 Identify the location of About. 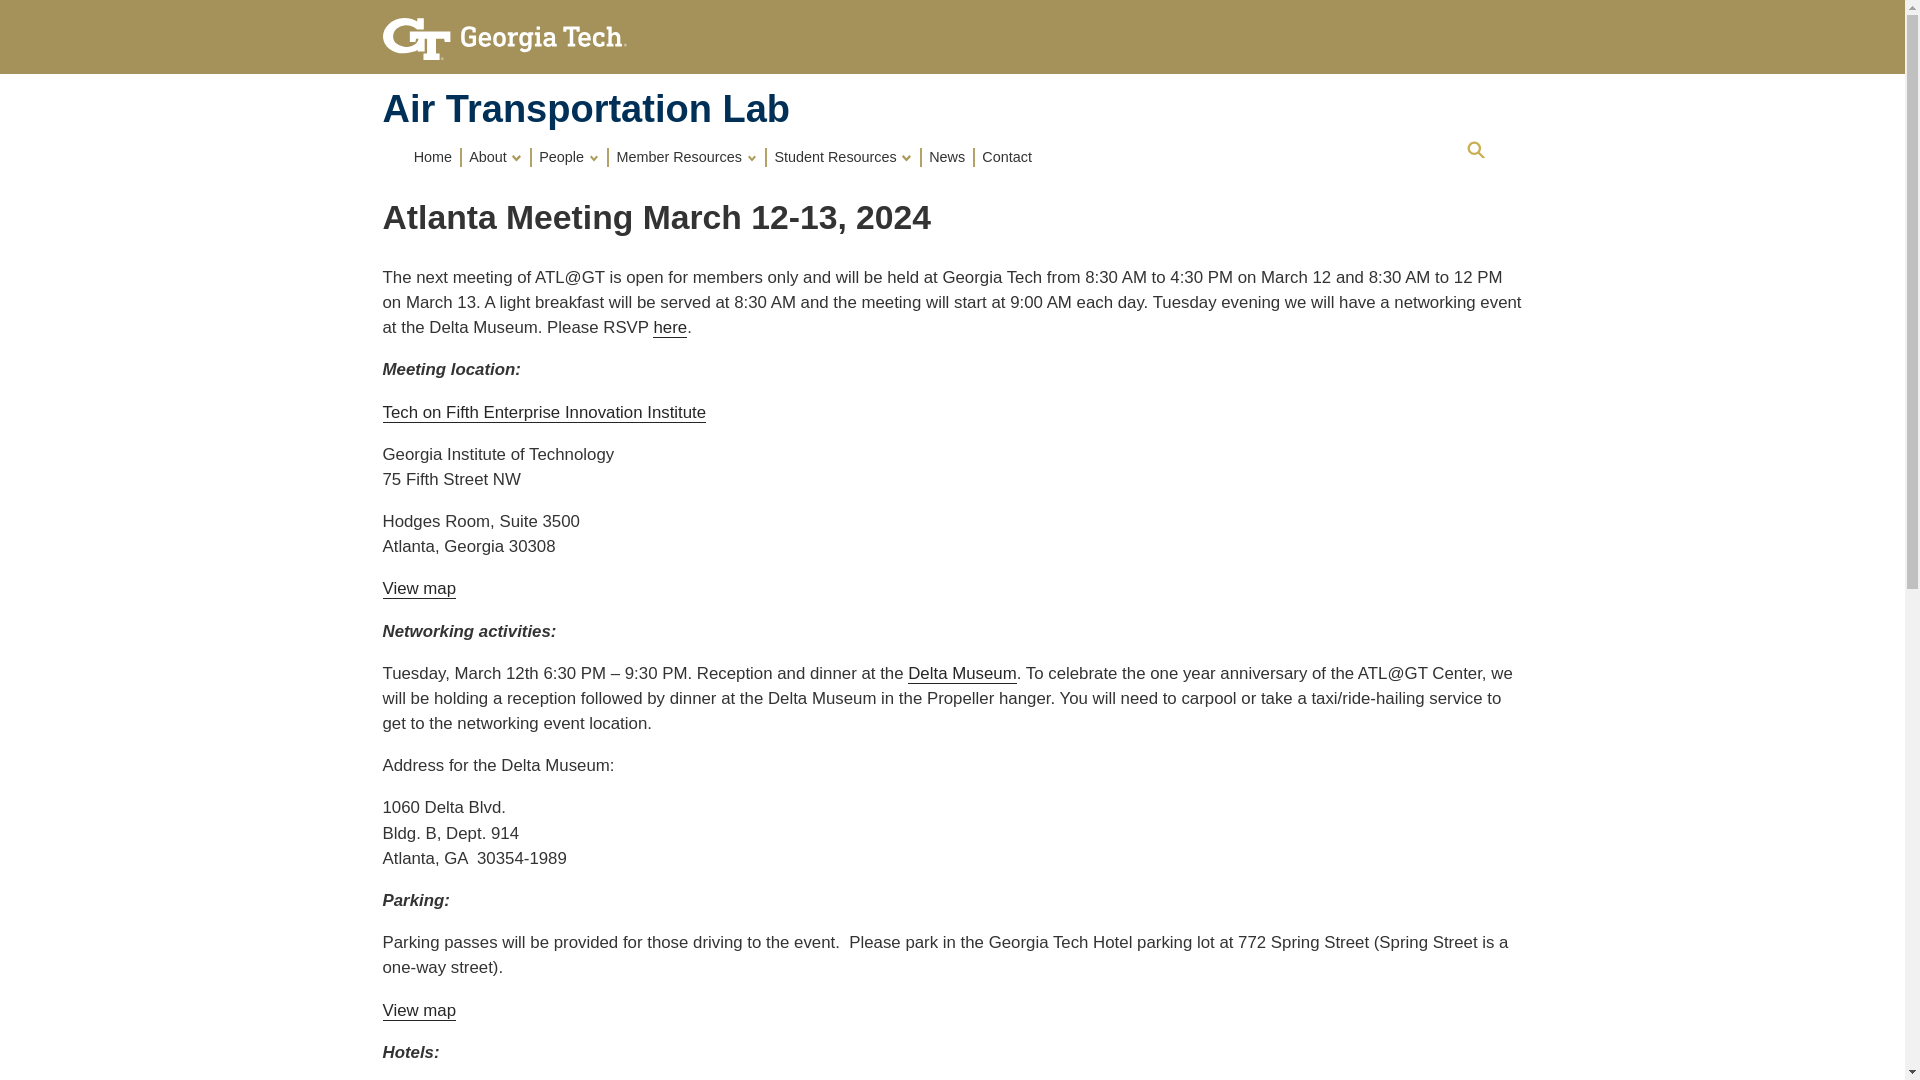
(496, 156).